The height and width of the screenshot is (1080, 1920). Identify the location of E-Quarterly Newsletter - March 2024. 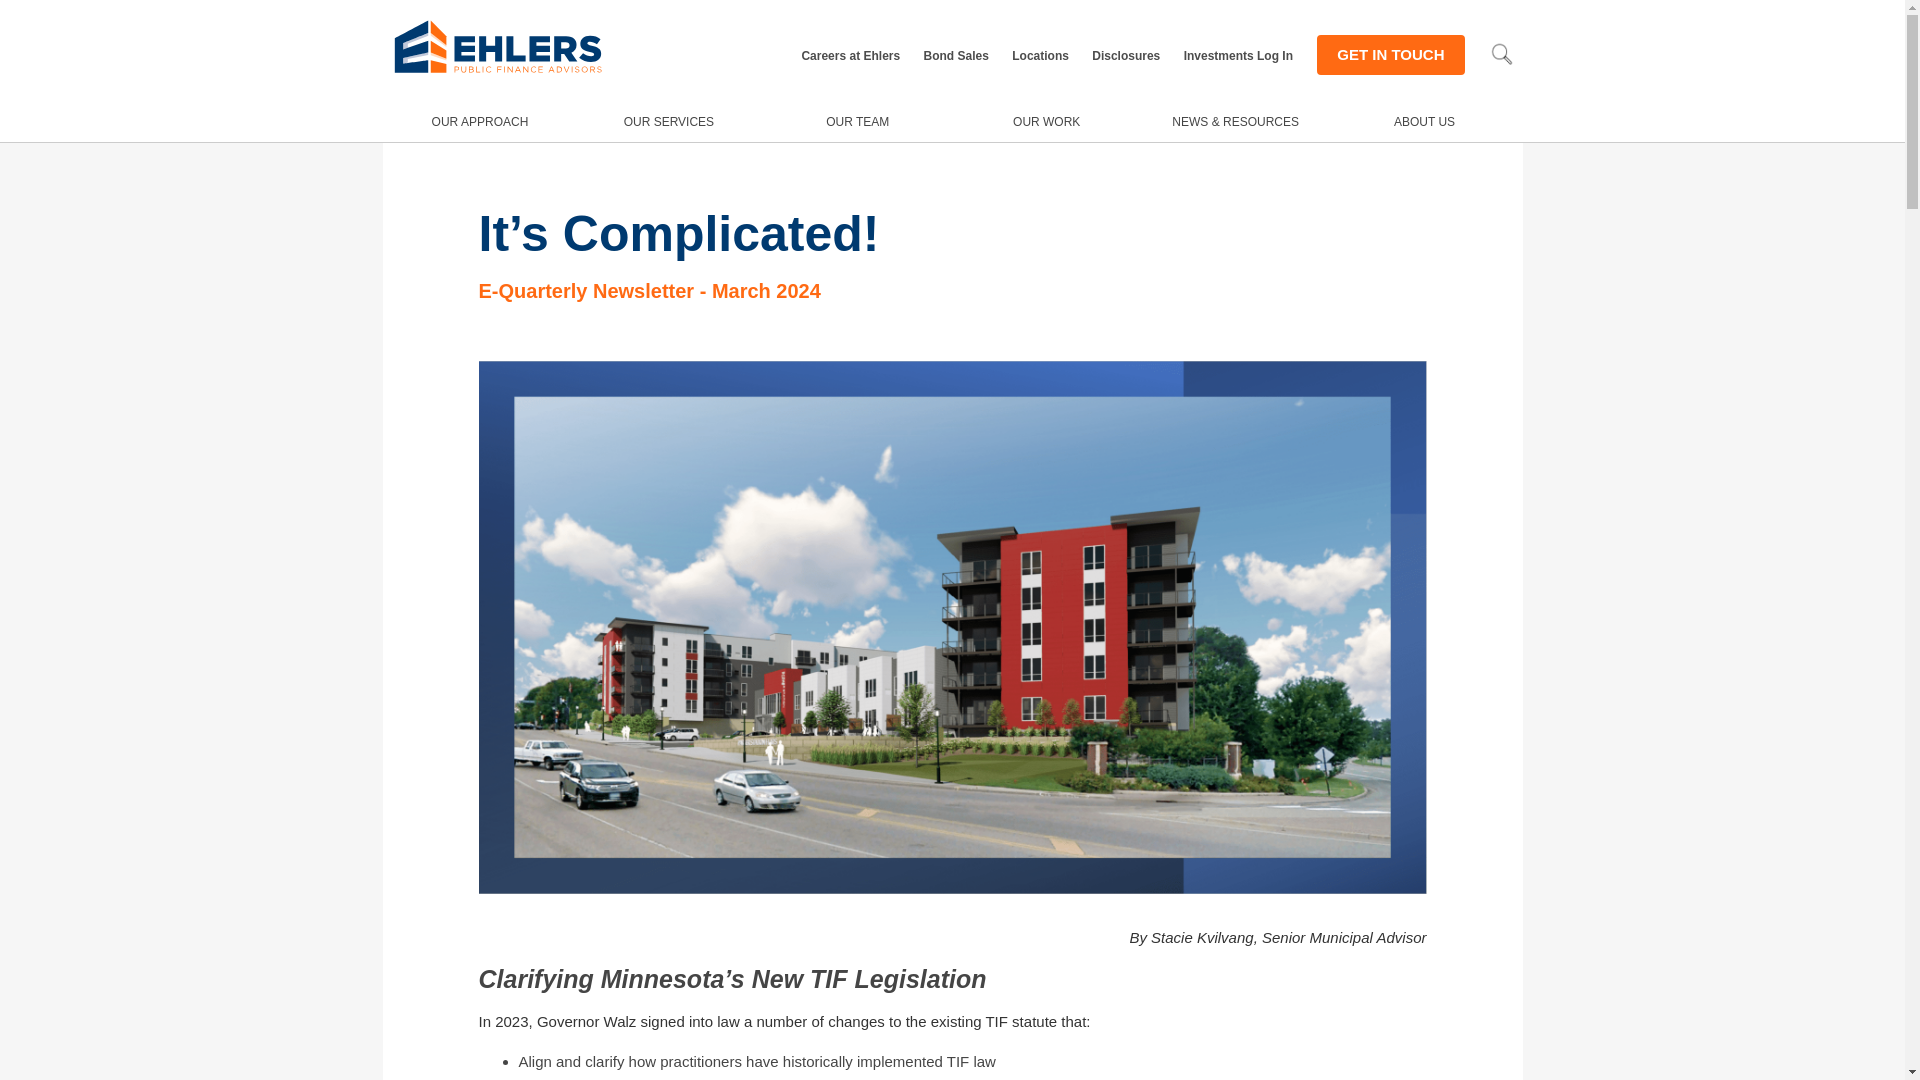
(648, 290).